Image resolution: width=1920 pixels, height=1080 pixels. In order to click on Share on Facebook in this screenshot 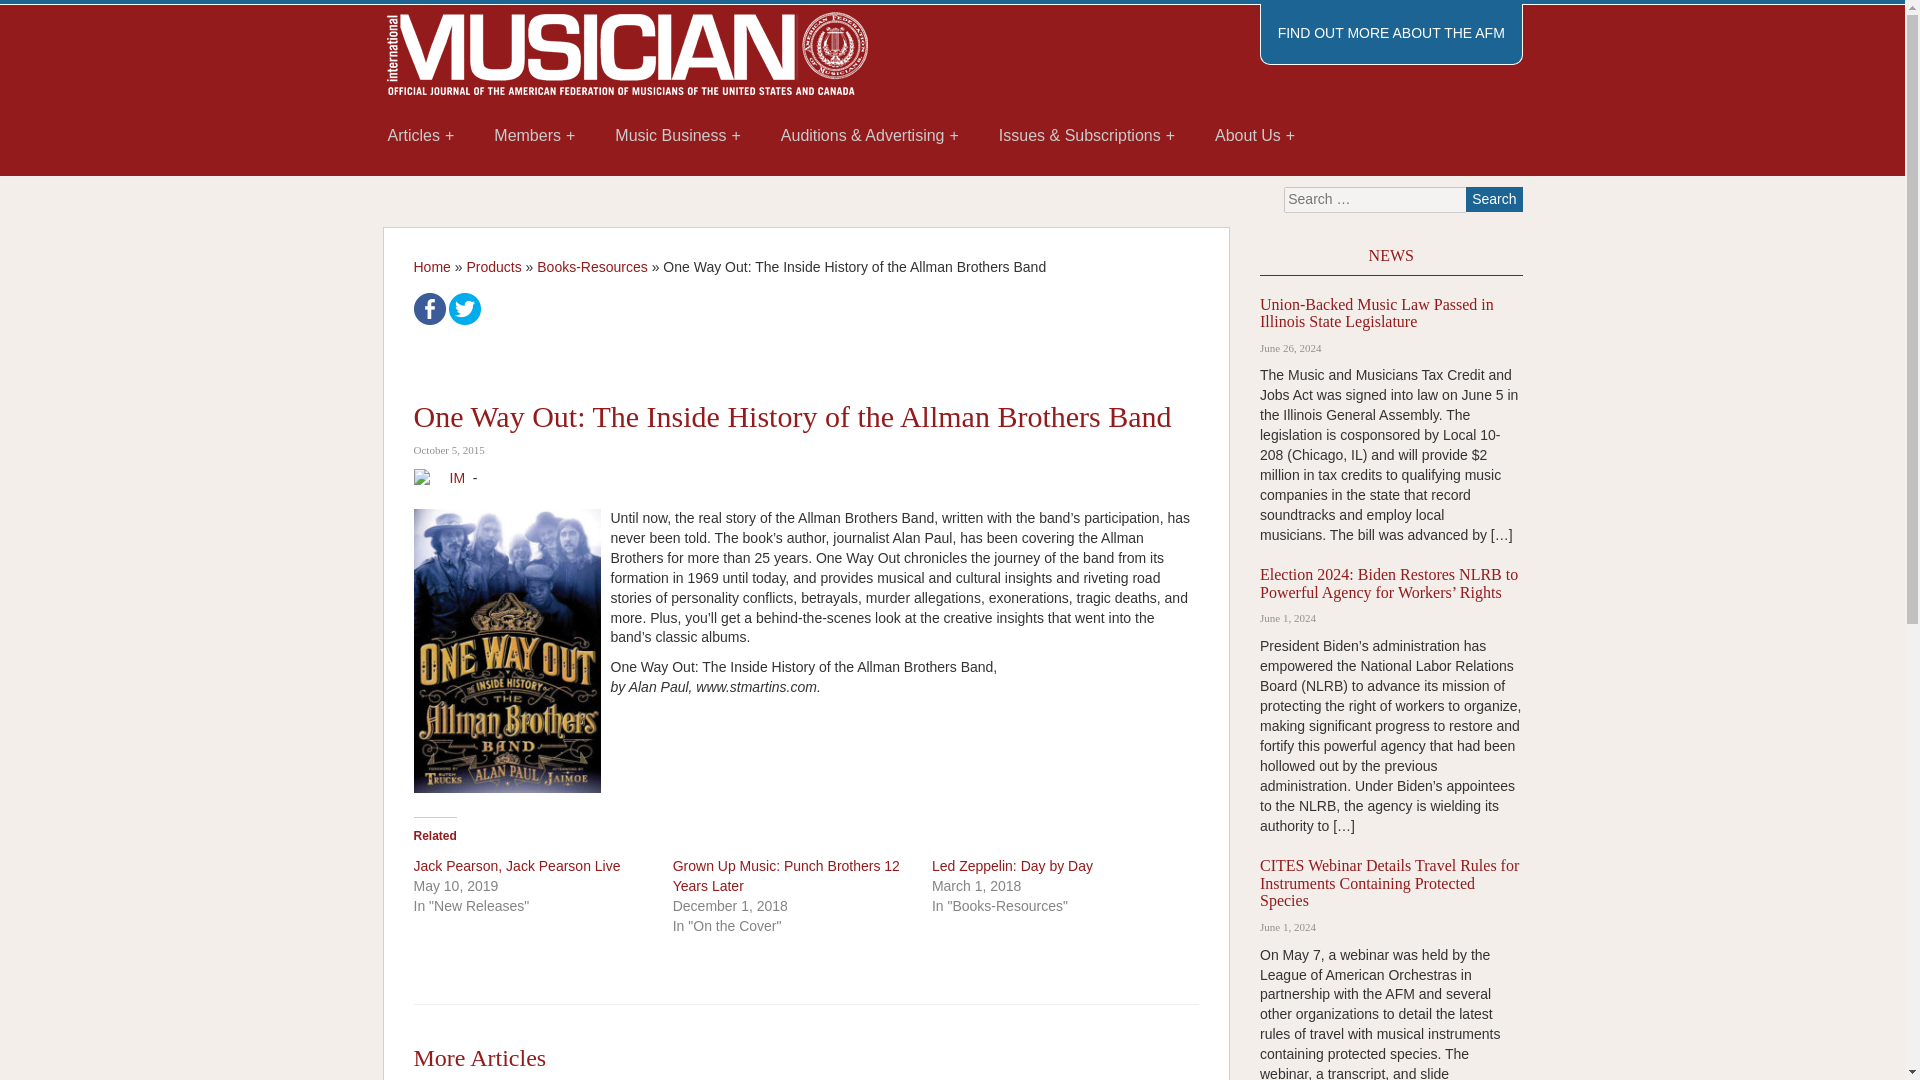, I will do `click(430, 308)`.